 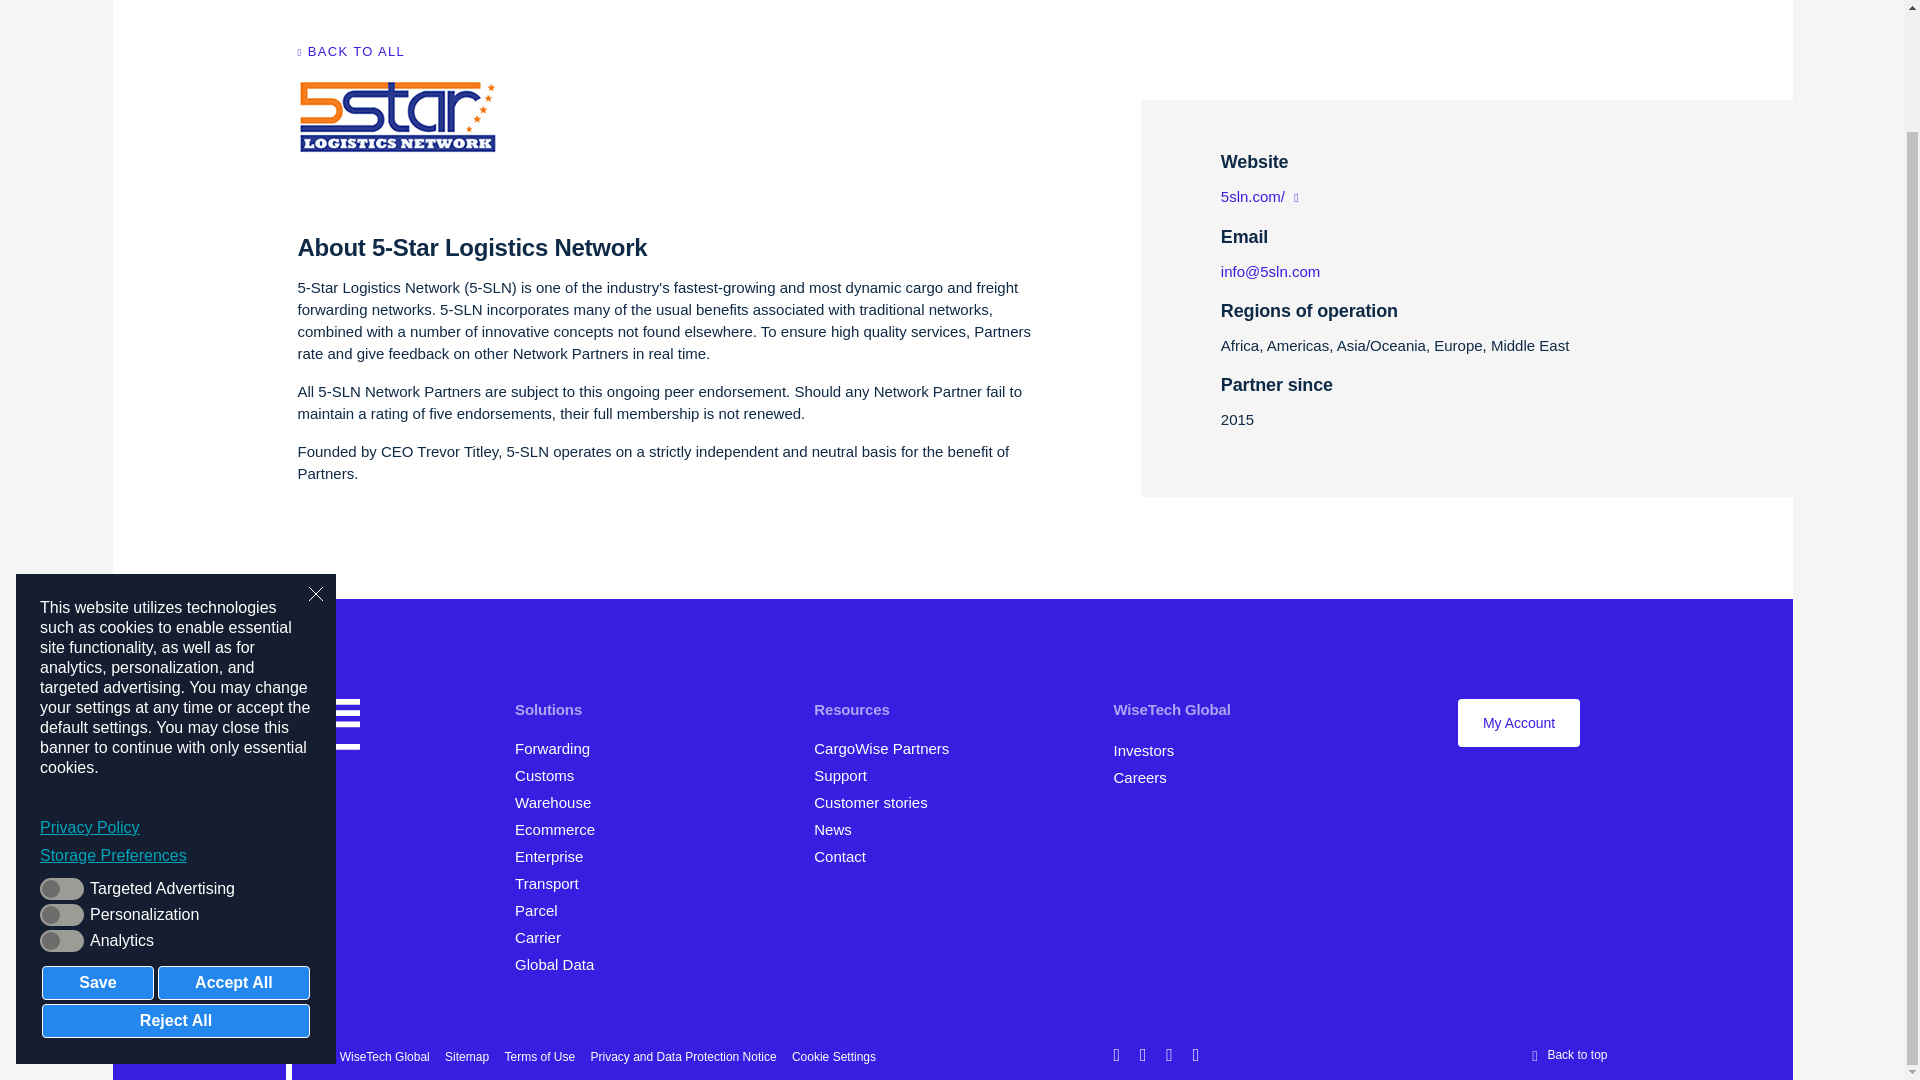 What do you see at coordinates (176, 692) in the screenshot?
I see `Privacy Policy` at bounding box center [176, 692].